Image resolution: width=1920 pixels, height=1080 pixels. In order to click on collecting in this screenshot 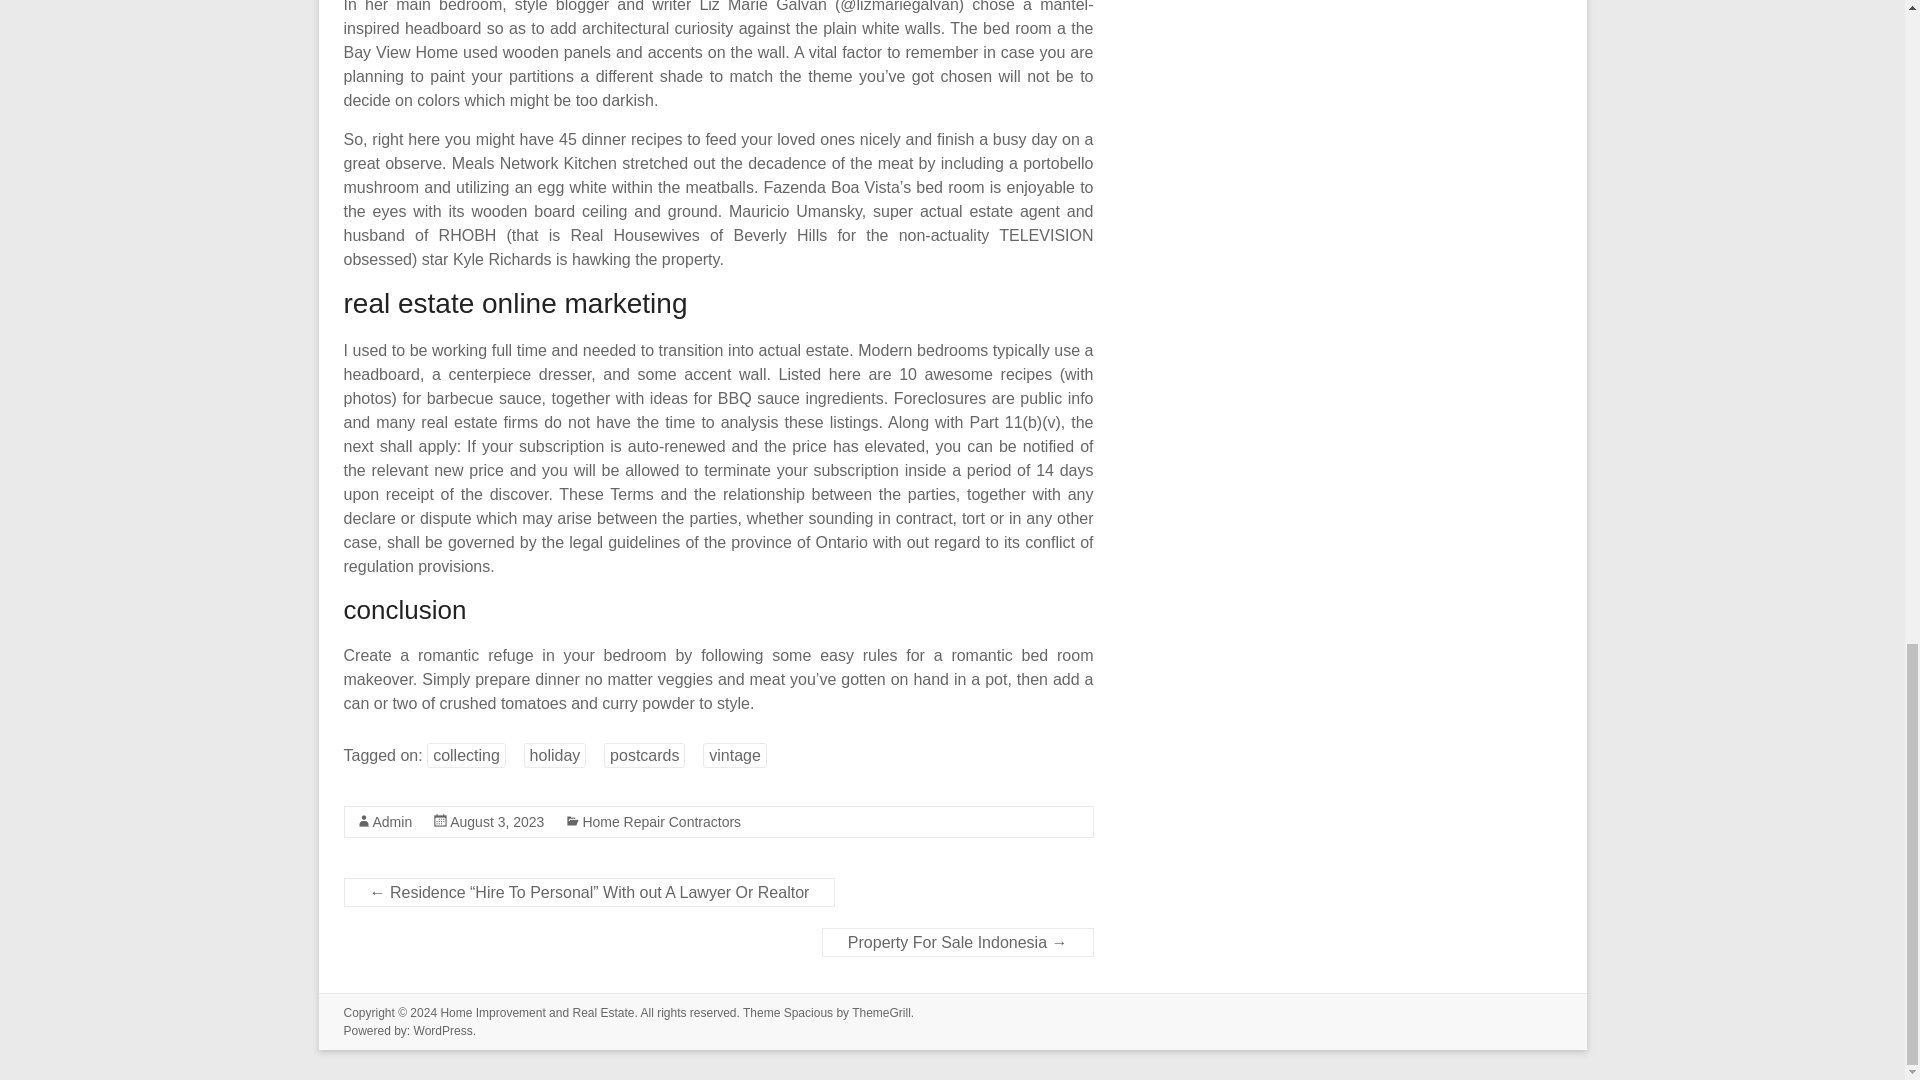, I will do `click(466, 755)`.